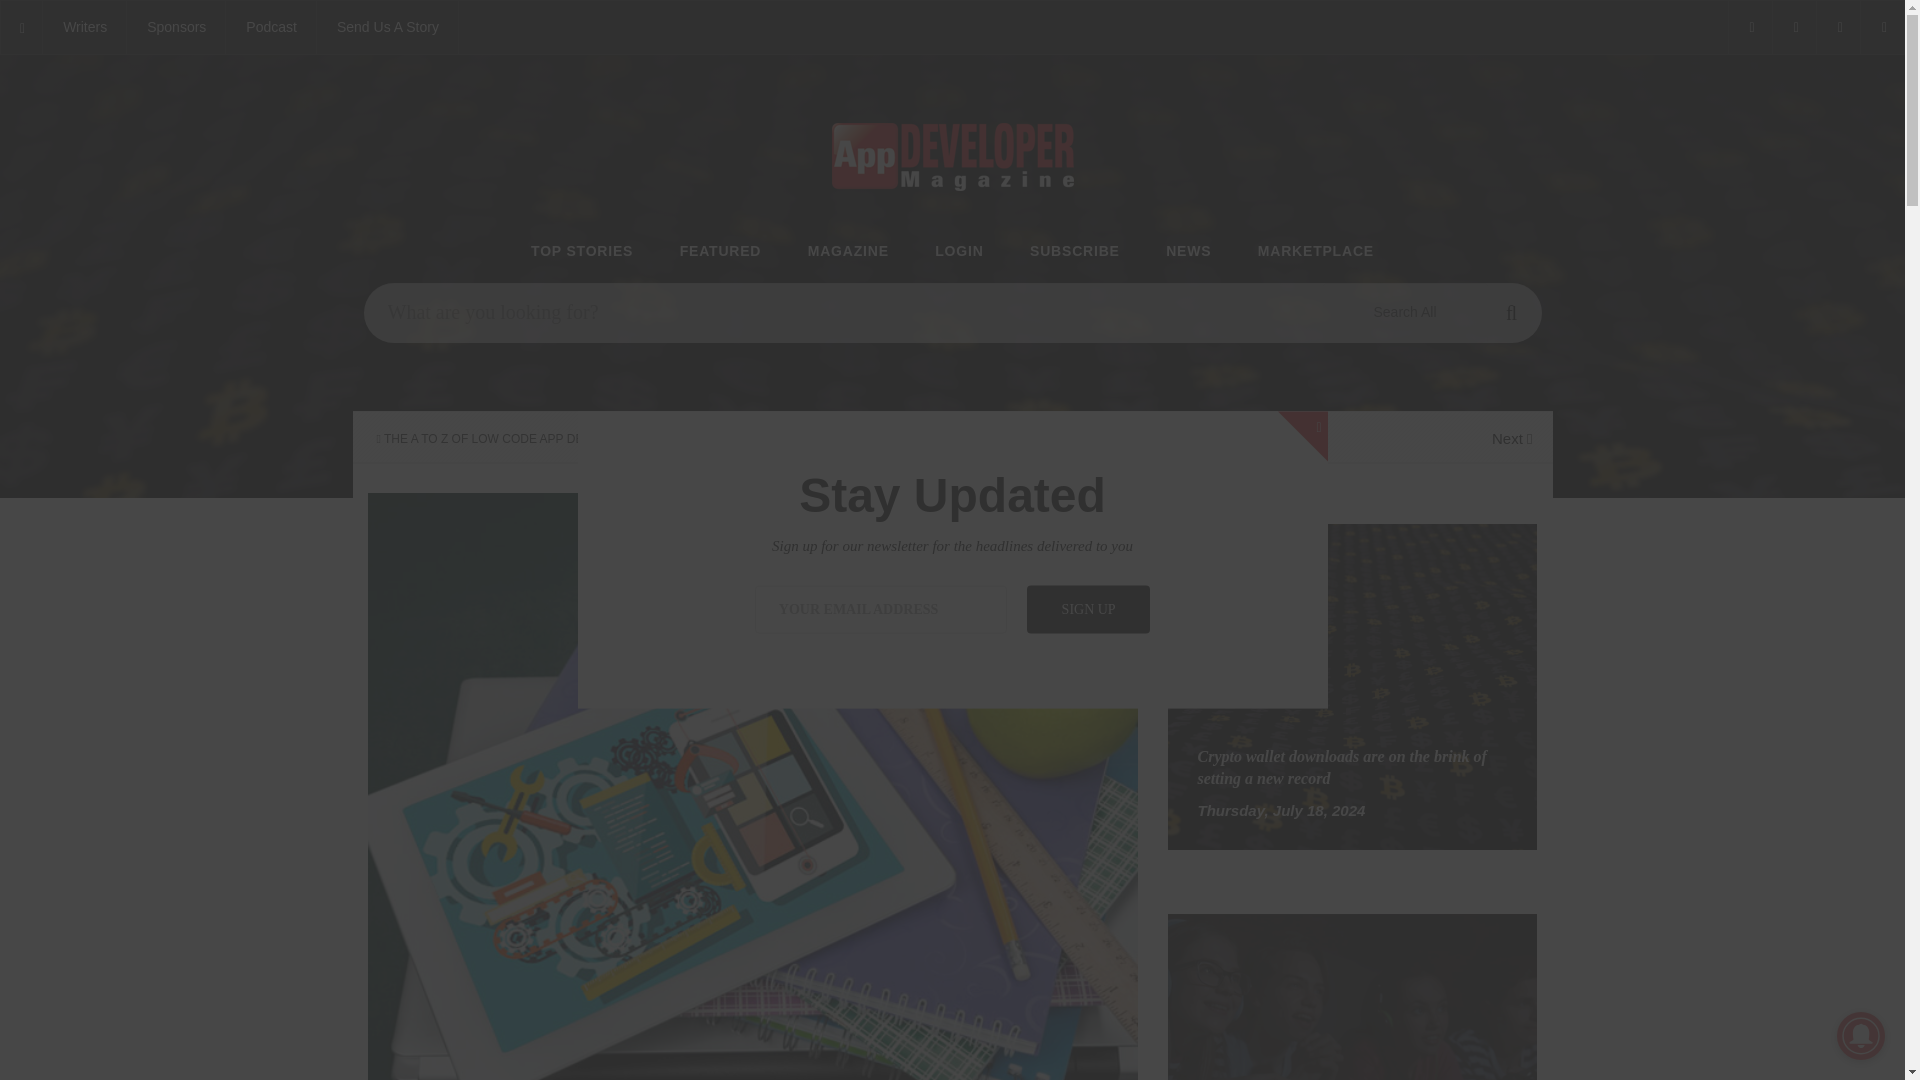  I want to click on sign up, so click(1088, 608).